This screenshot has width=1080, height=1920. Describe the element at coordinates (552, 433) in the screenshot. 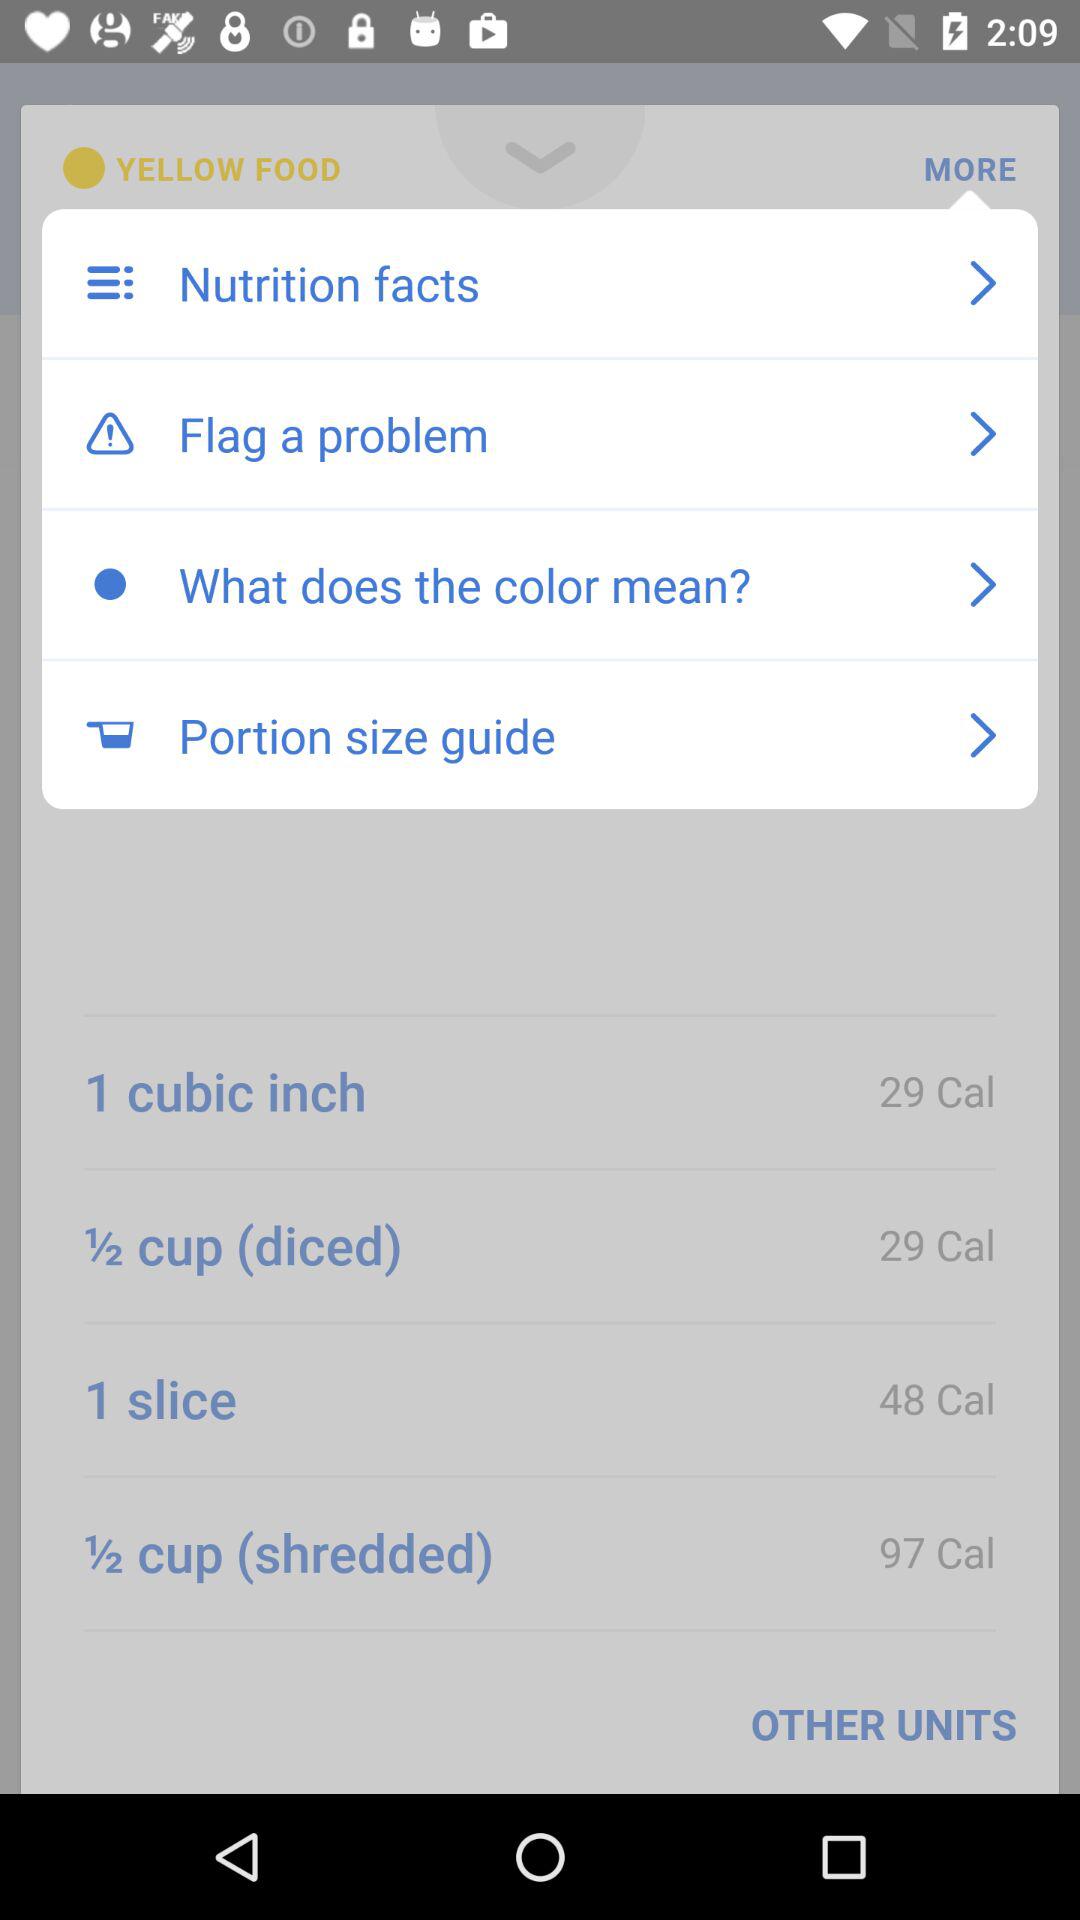

I see `press the icon below the nutrition facts` at that location.